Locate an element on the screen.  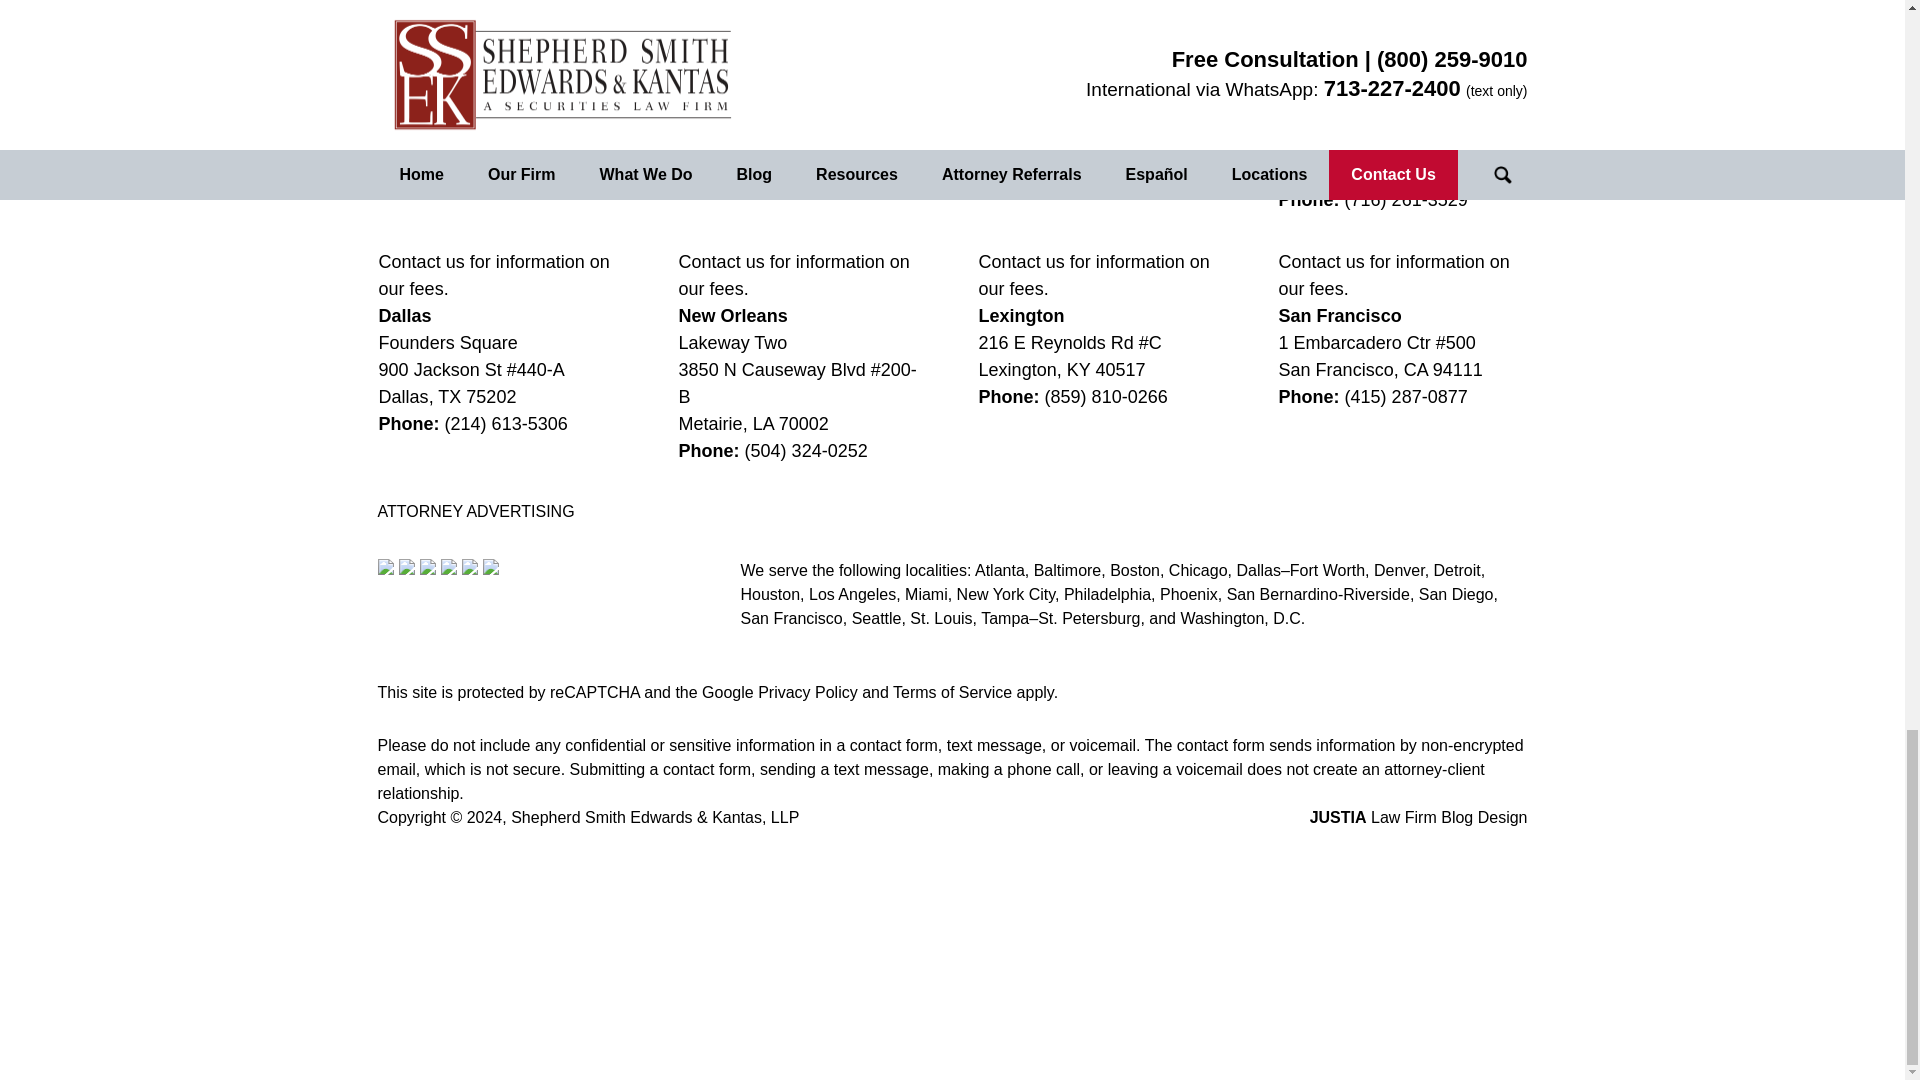
YouTube is located at coordinates (470, 566).